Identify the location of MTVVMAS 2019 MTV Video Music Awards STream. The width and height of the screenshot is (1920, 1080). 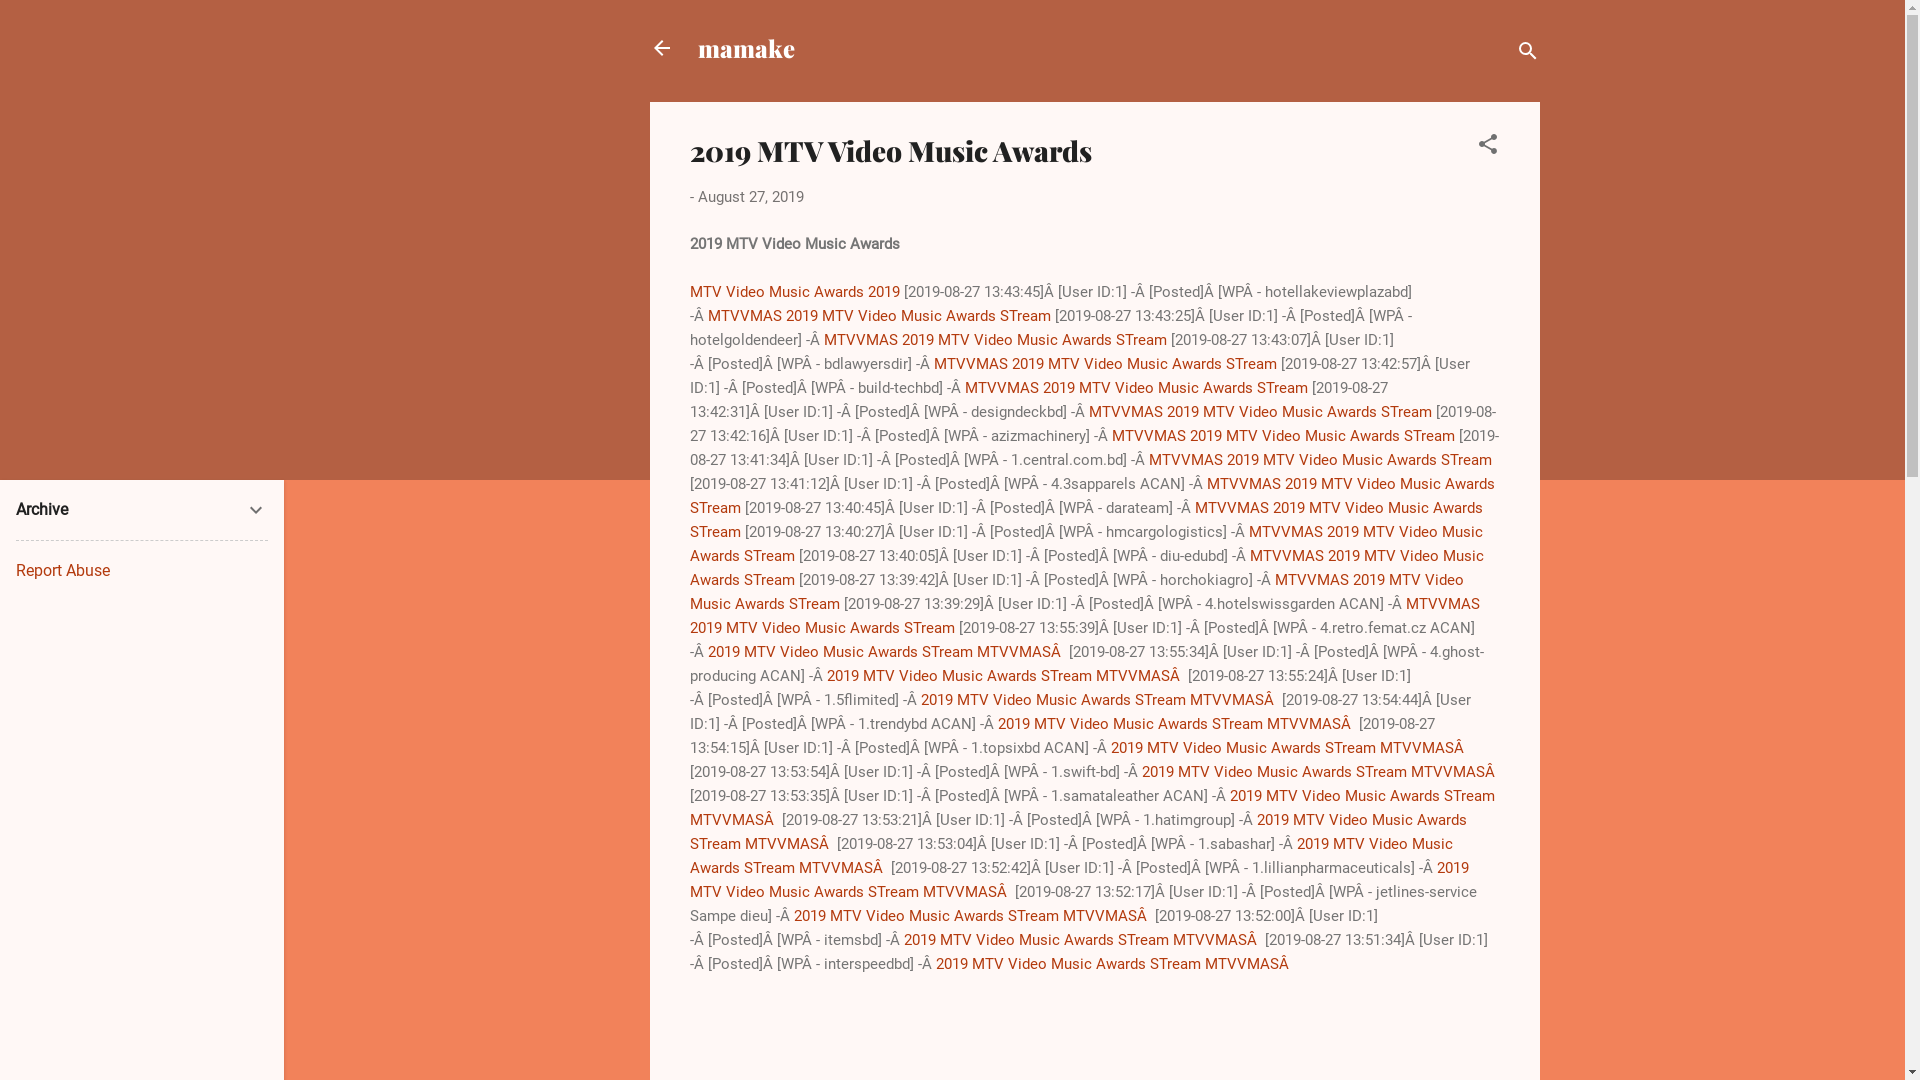
(1086, 543).